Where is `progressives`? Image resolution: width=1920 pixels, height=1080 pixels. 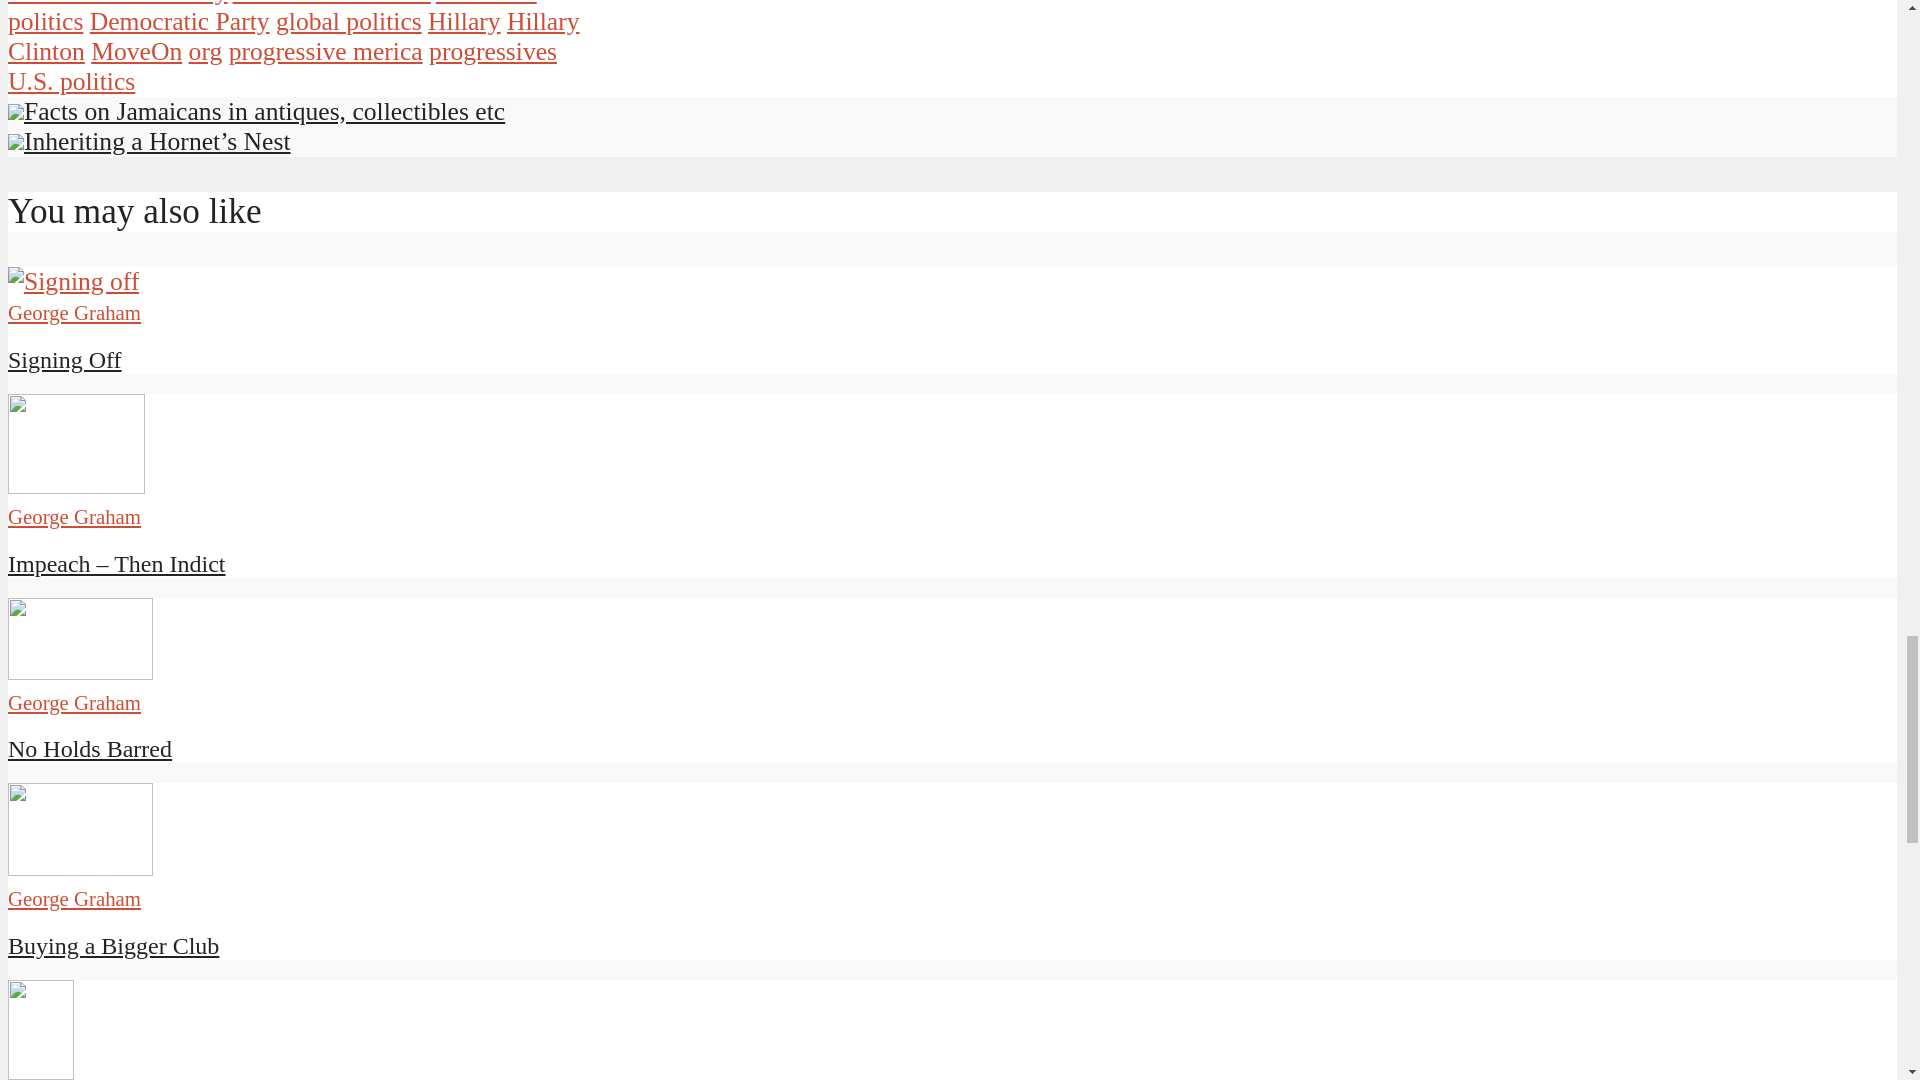 progressives is located at coordinates (492, 50).